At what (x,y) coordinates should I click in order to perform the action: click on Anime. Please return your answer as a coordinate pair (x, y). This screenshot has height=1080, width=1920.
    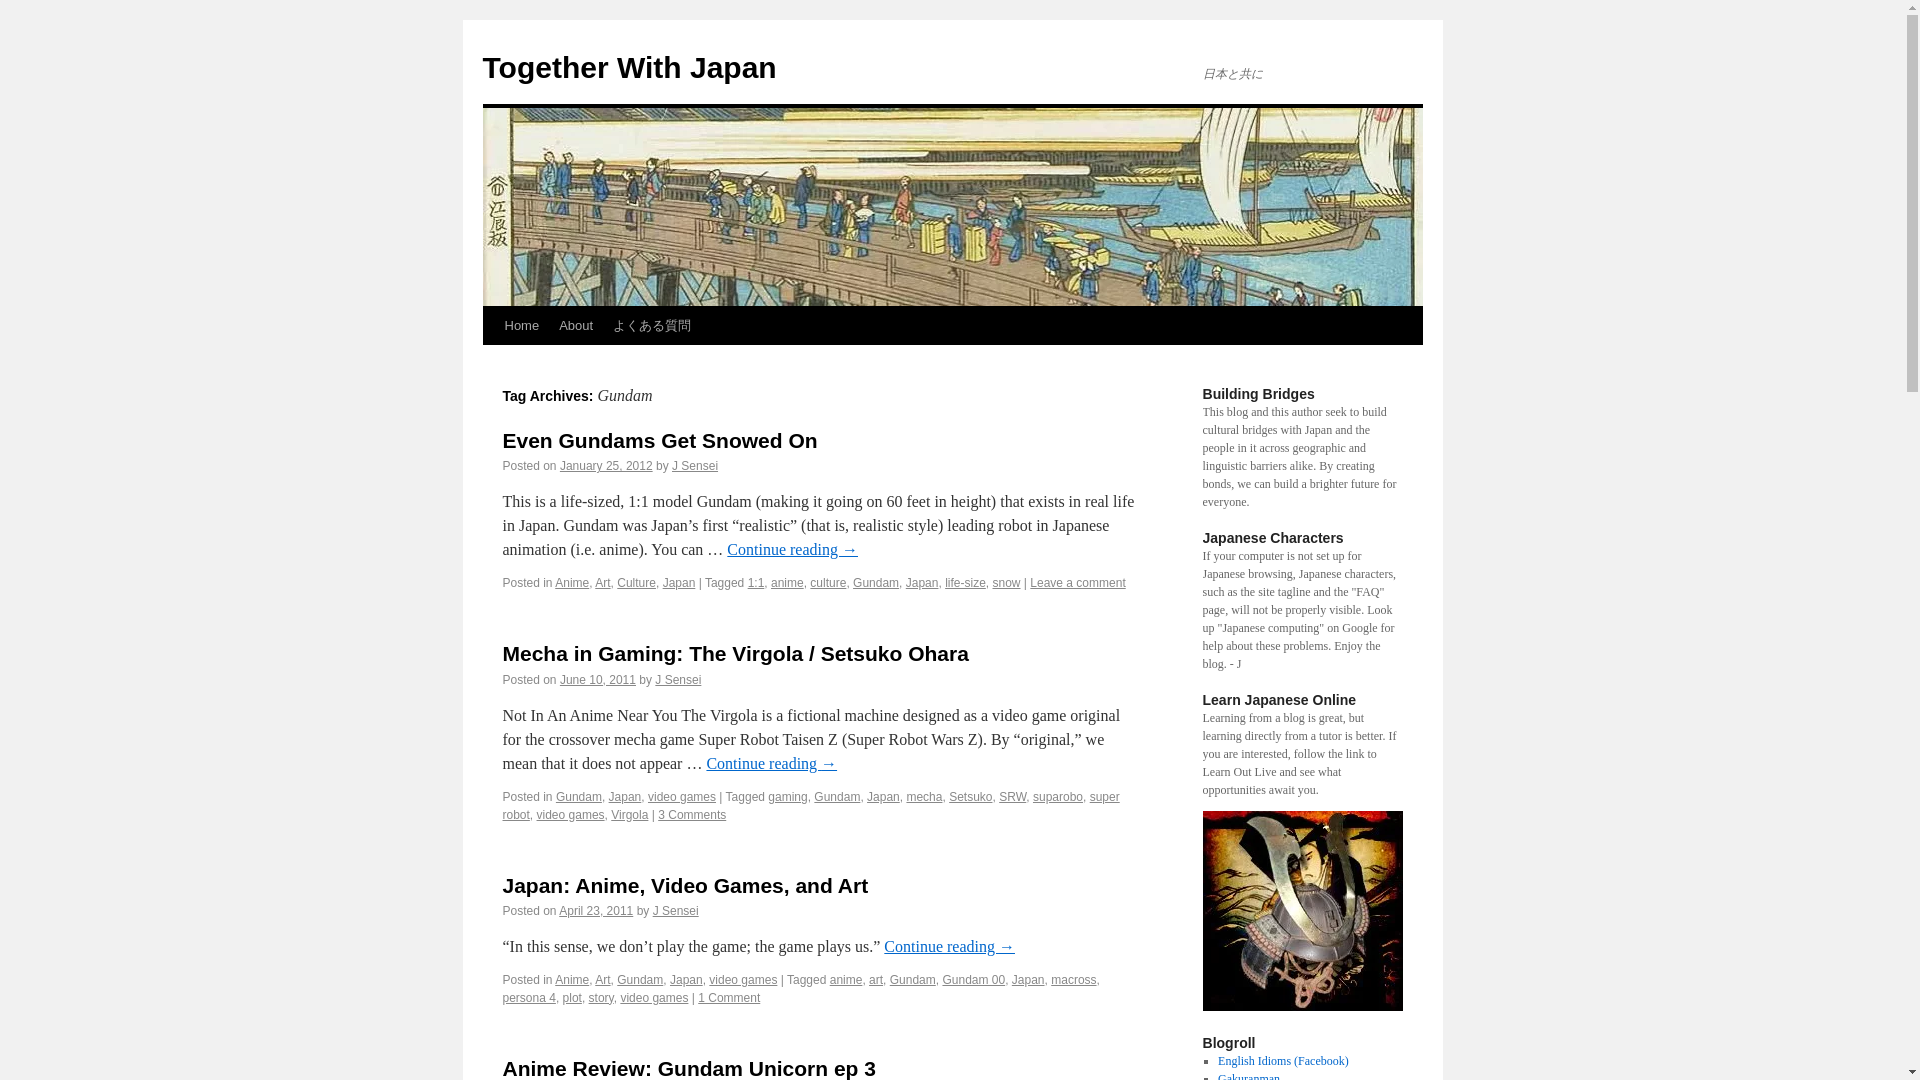
    Looking at the image, I should click on (572, 582).